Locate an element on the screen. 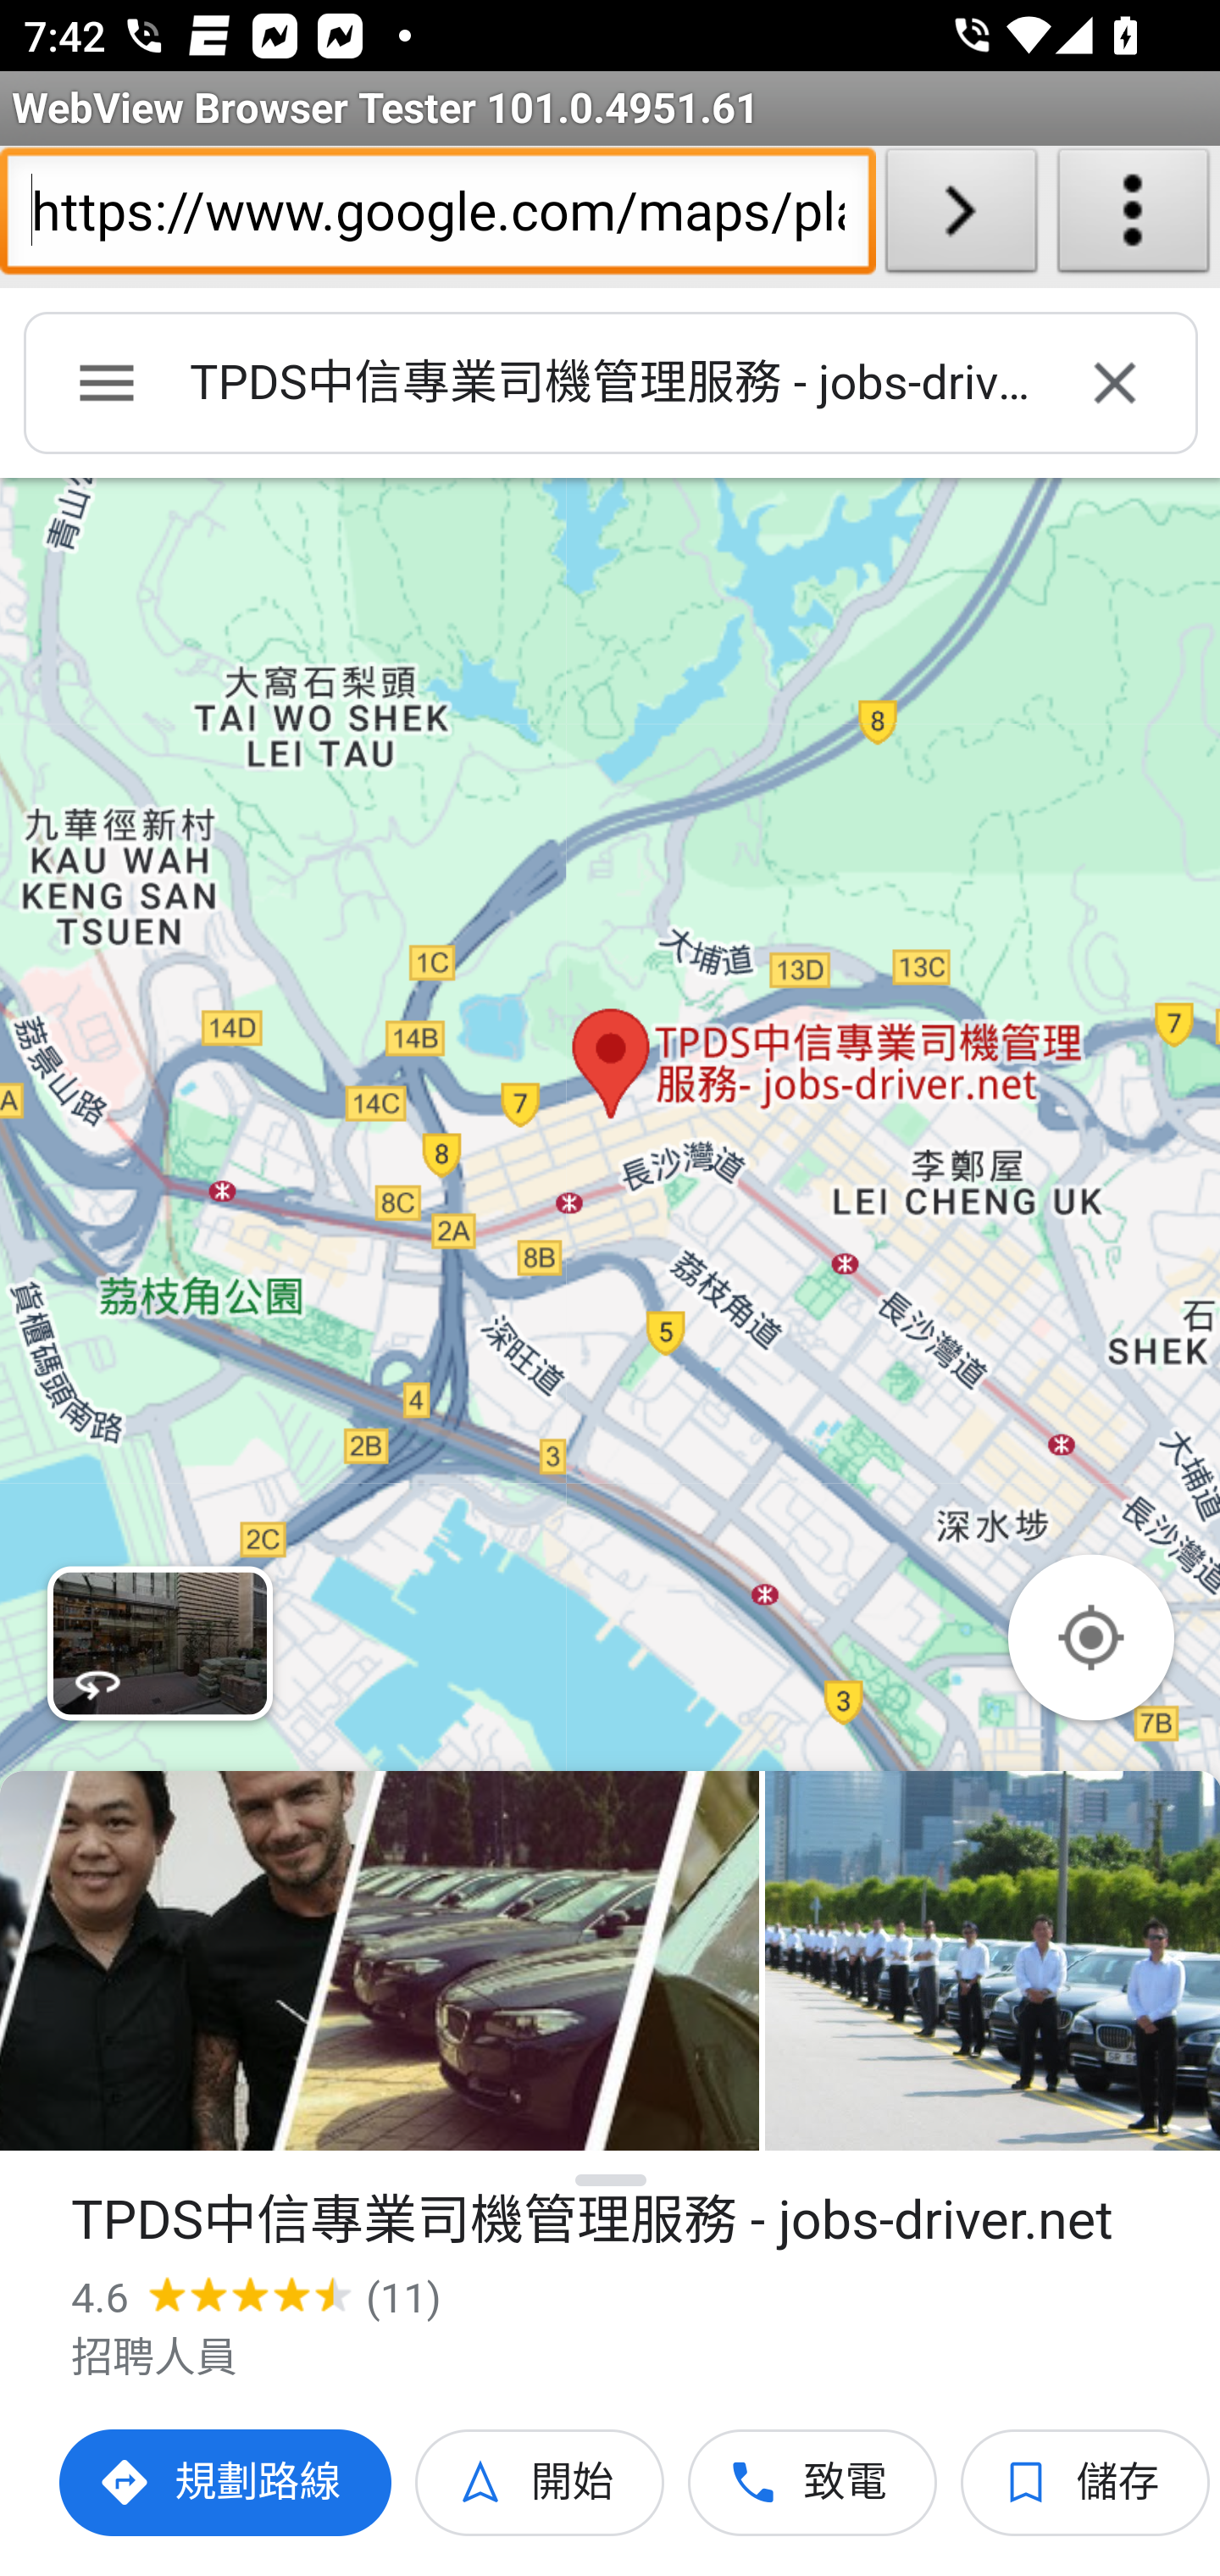 Image resolution: width=1220 pixels, height=2576 pixels. About WebView is located at coordinates (1134, 217).